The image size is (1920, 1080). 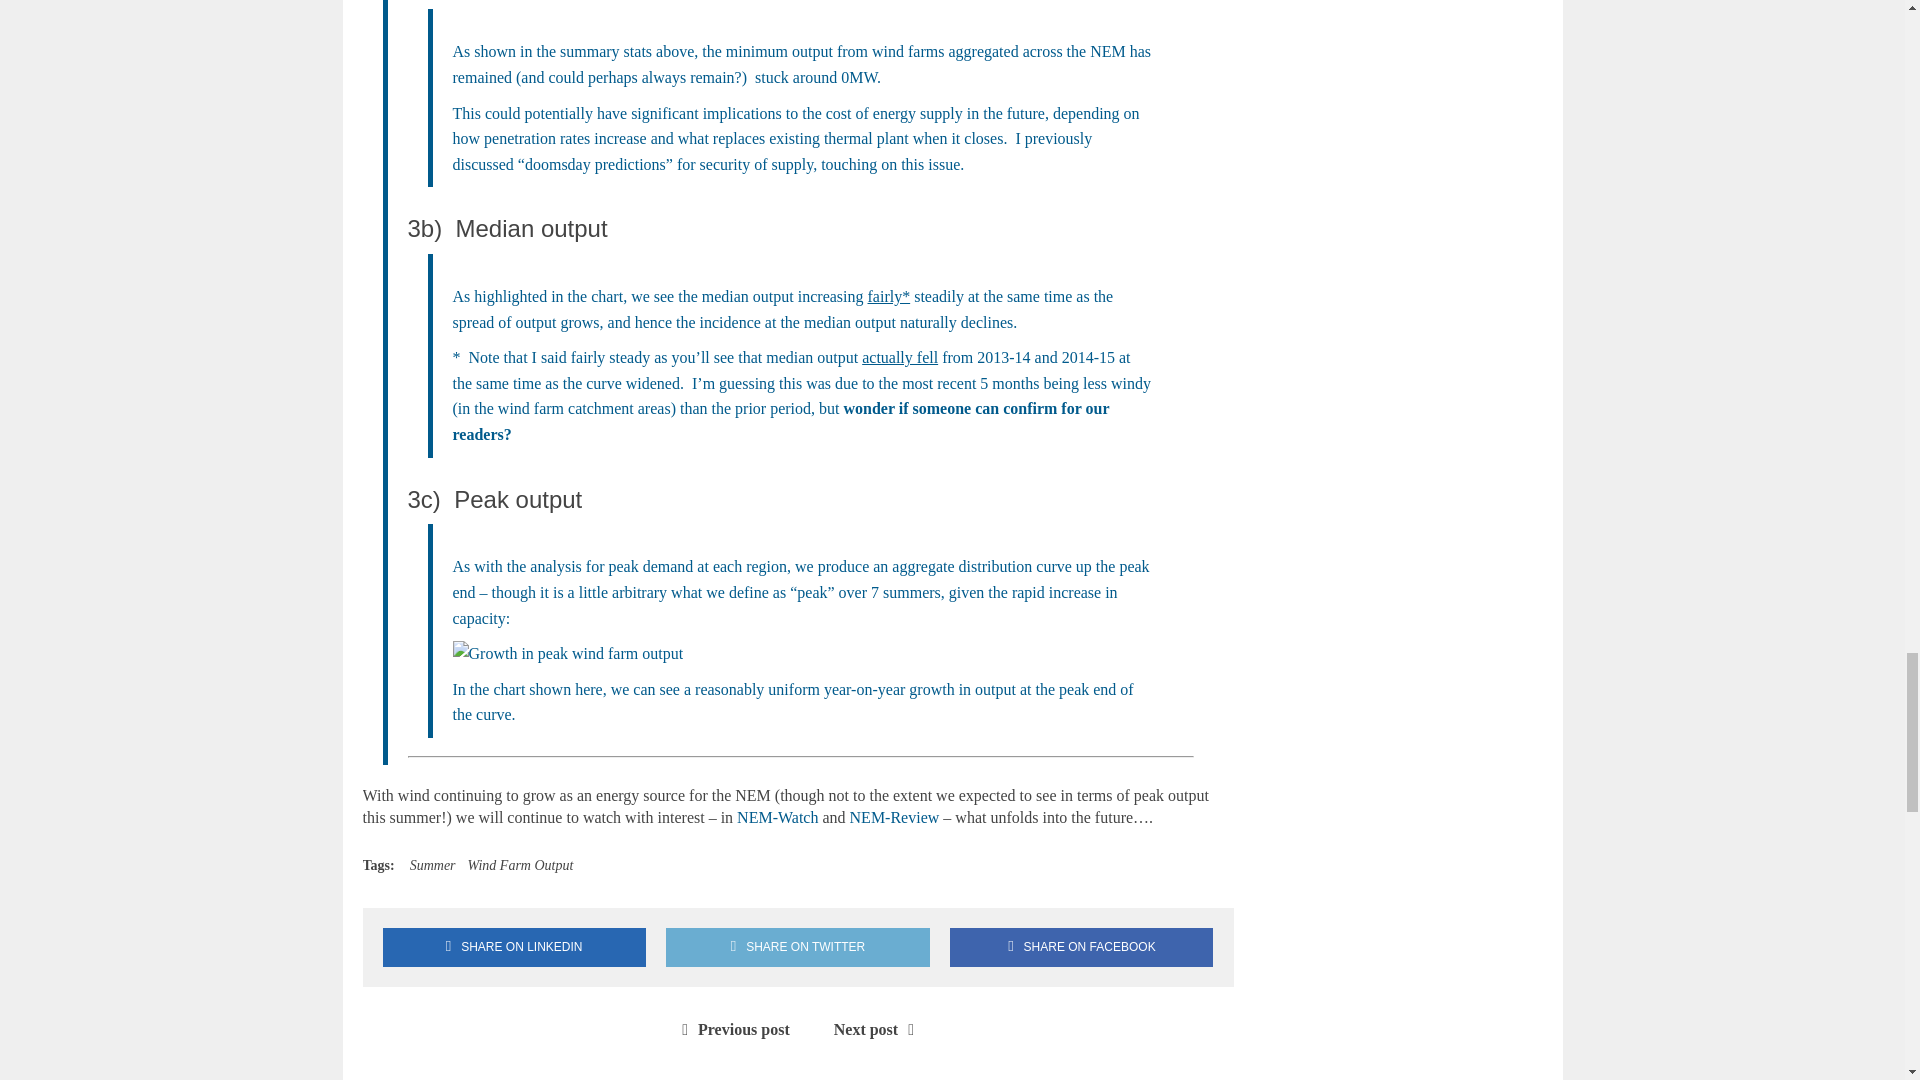 I want to click on Share on Facebook, so click(x=1082, y=946).